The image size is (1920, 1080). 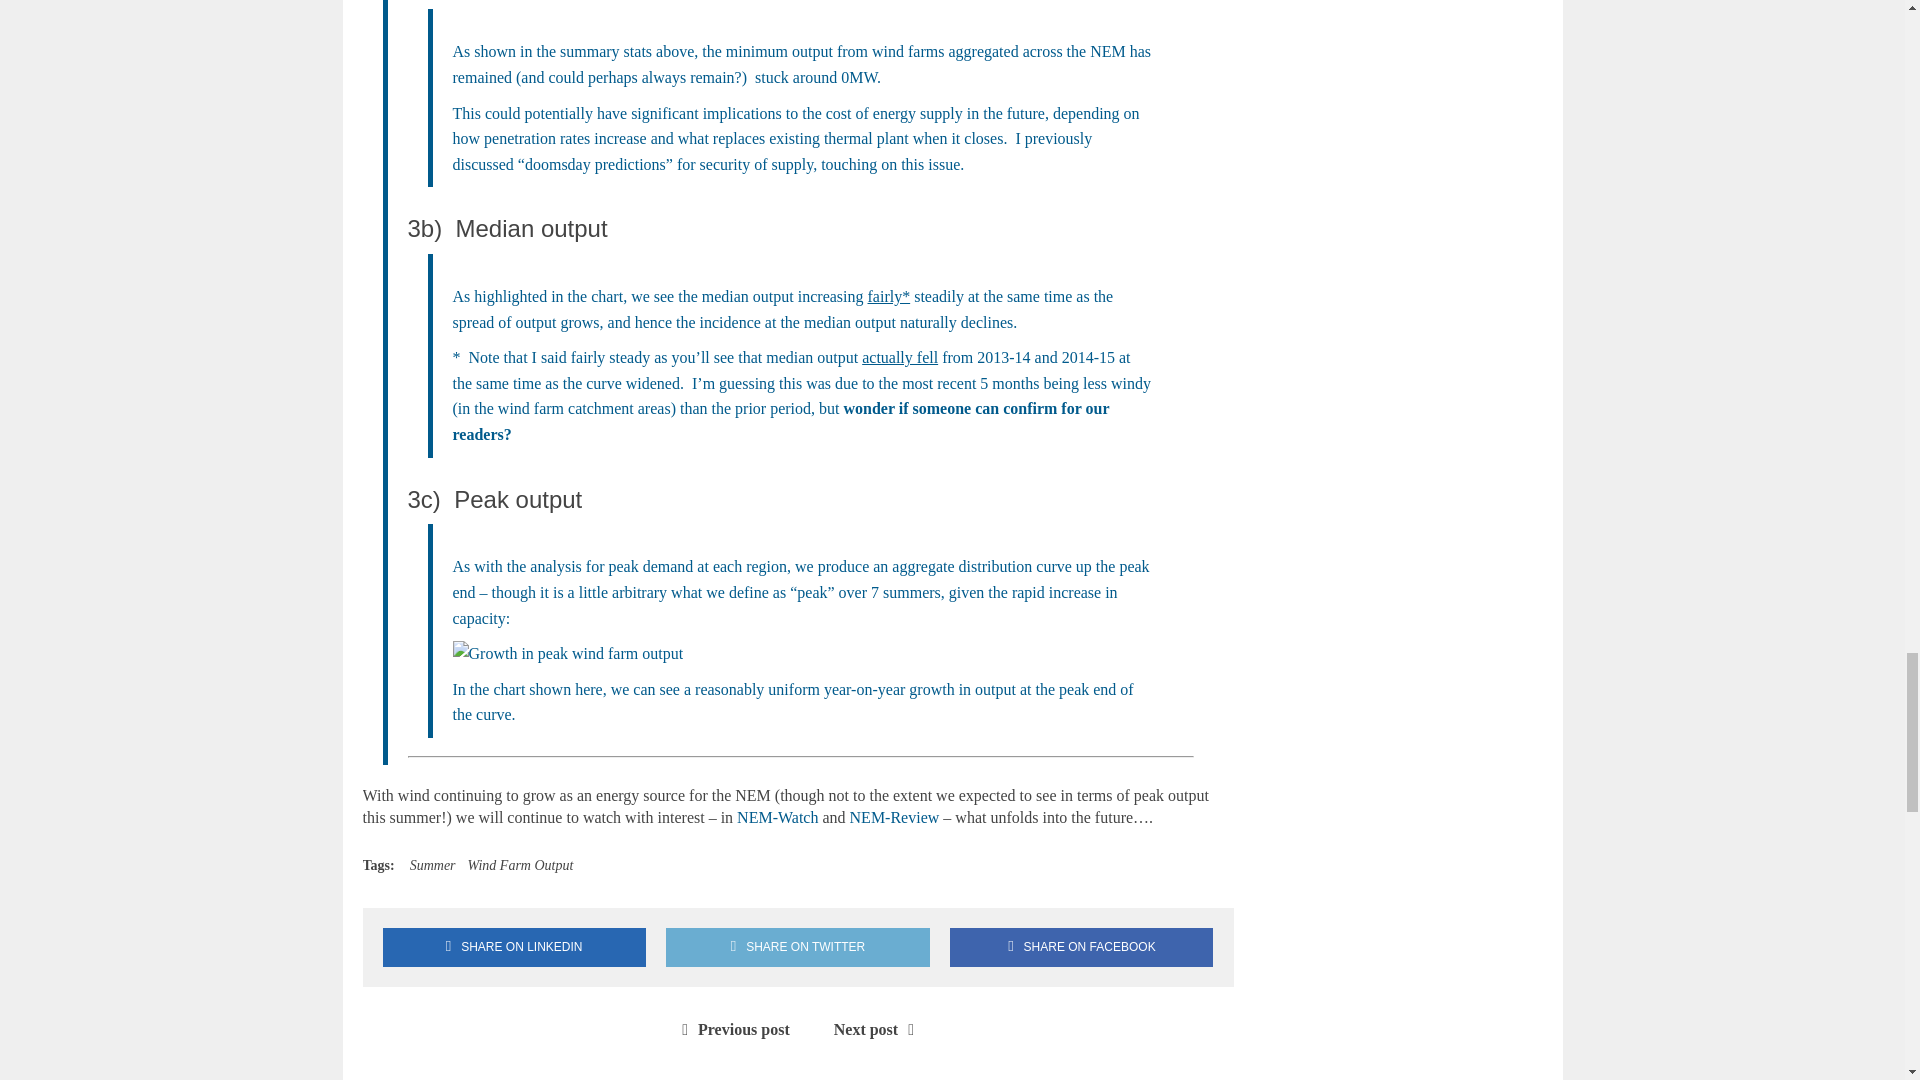 I want to click on Share on Facebook, so click(x=1082, y=946).